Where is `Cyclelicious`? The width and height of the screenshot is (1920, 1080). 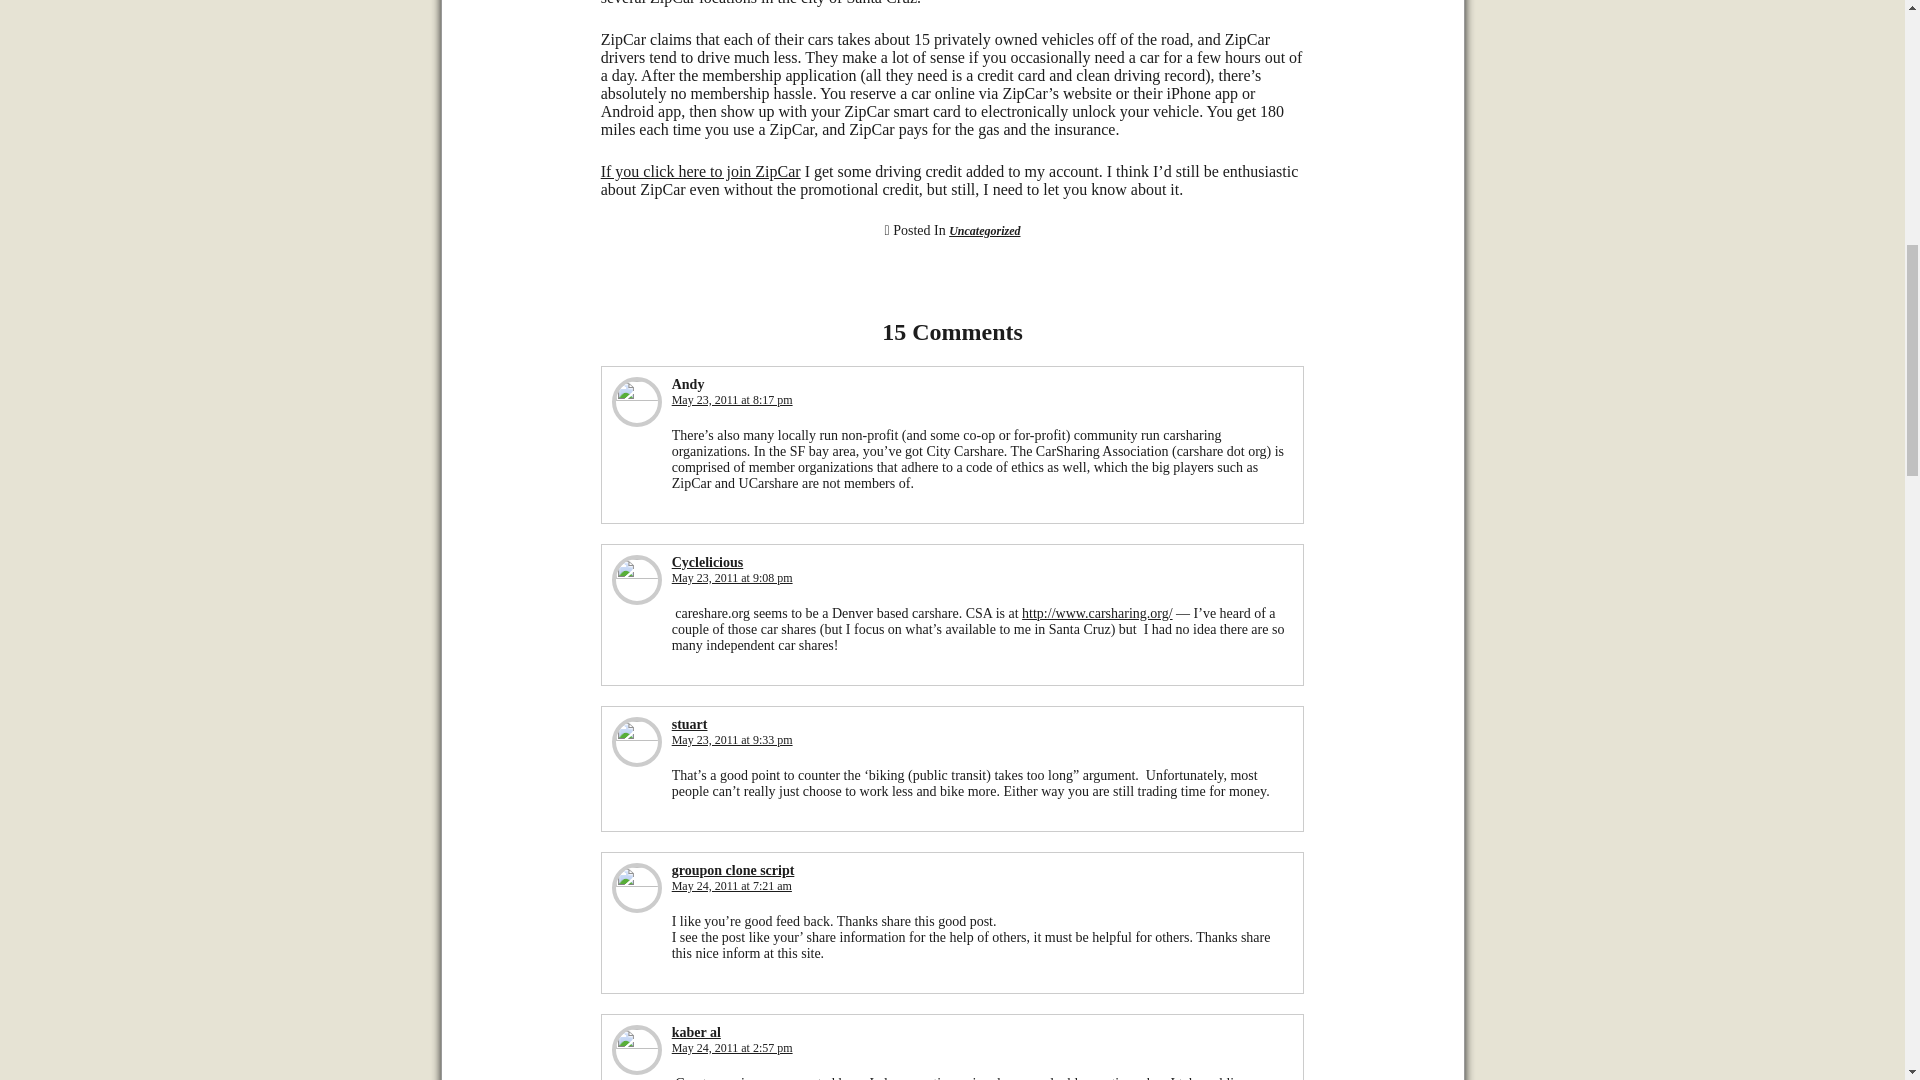 Cyclelicious is located at coordinates (708, 562).